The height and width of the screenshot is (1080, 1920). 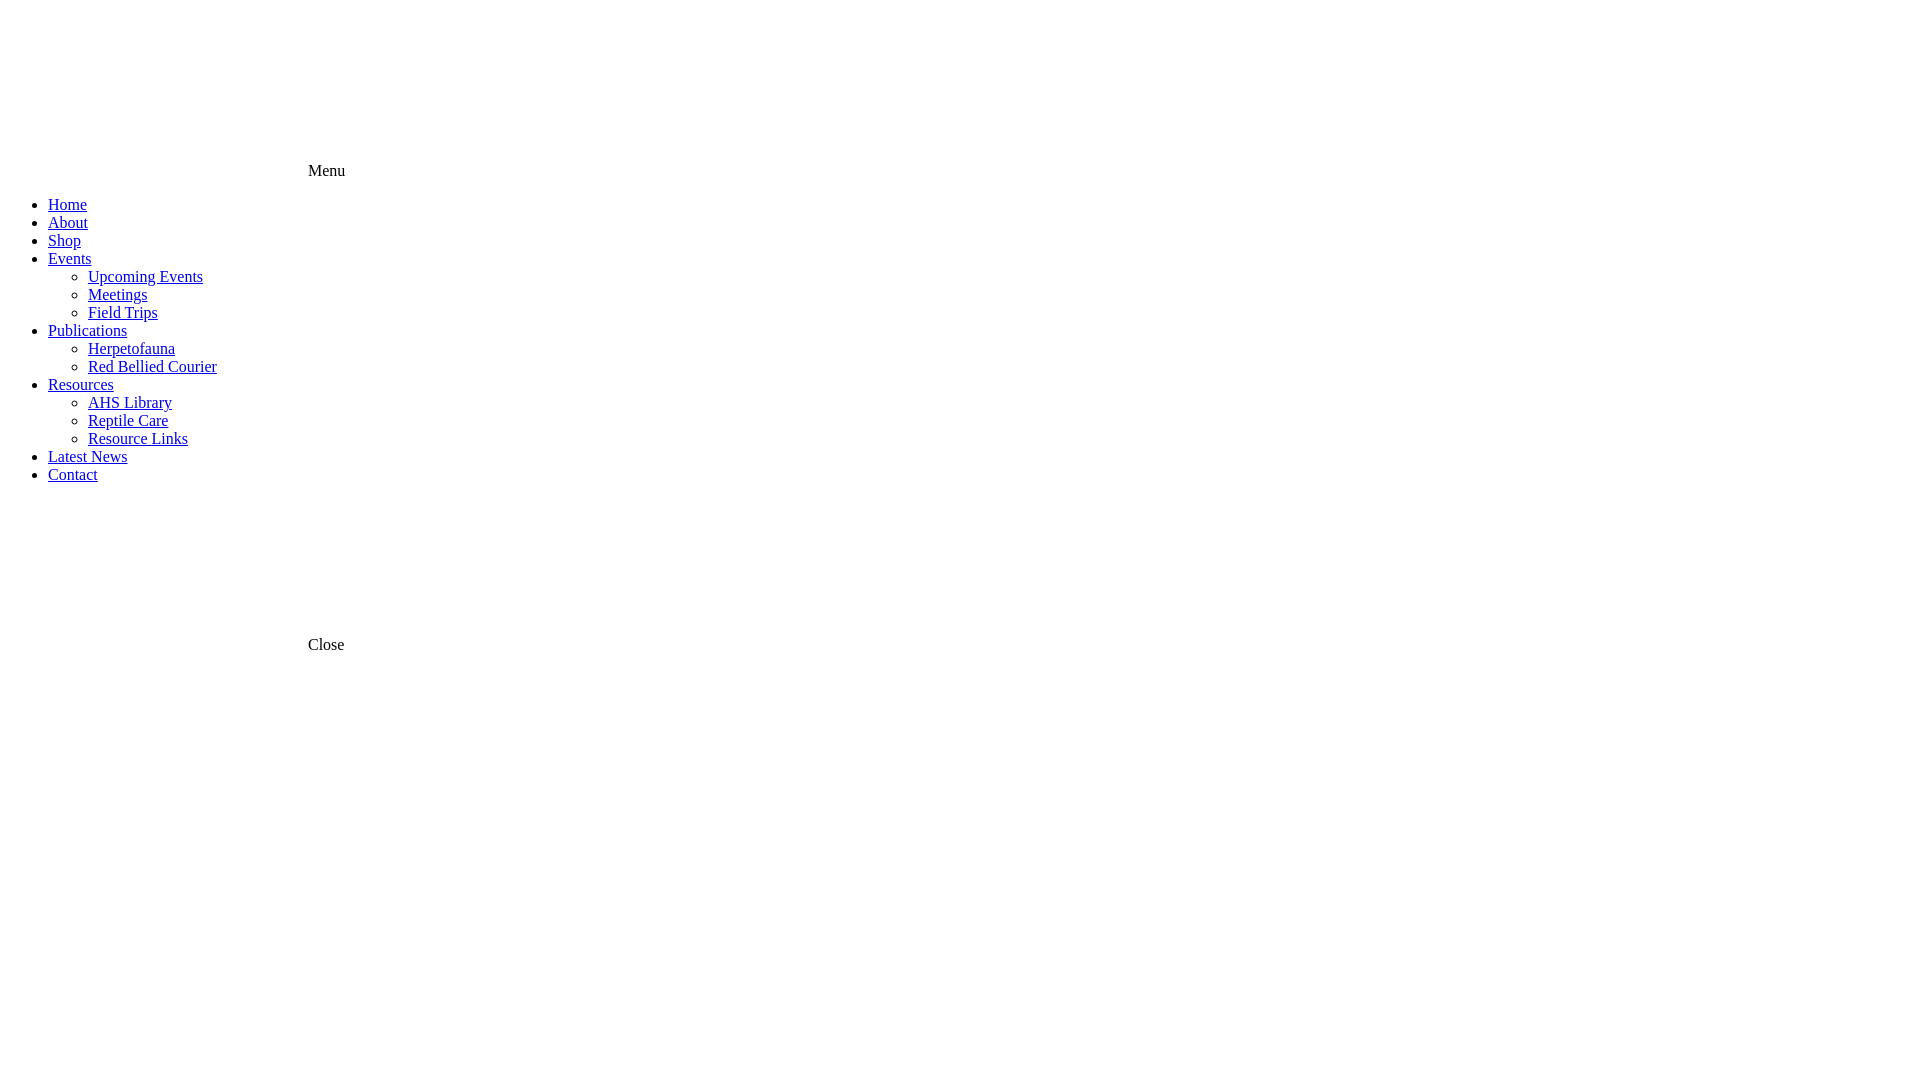 I want to click on About, so click(x=68, y=222).